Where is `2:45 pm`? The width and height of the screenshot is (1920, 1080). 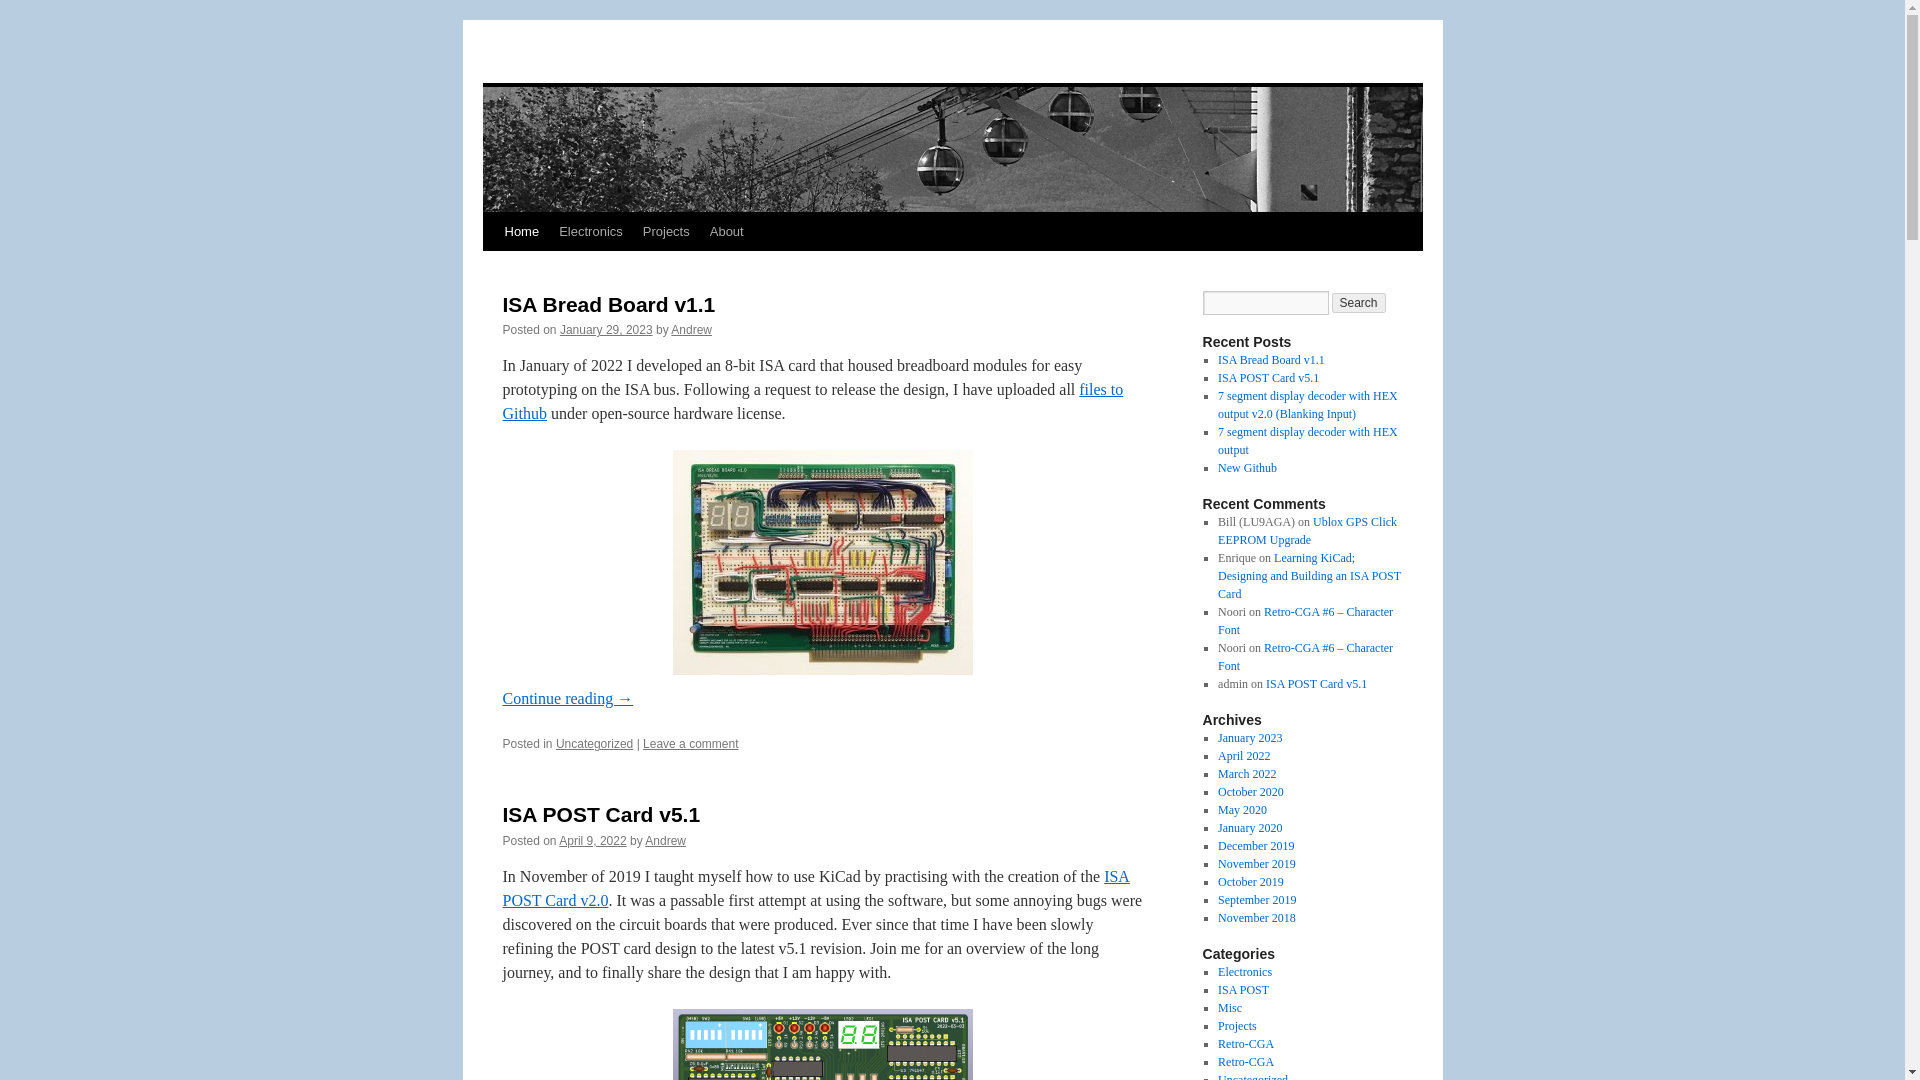
2:45 pm is located at coordinates (606, 329).